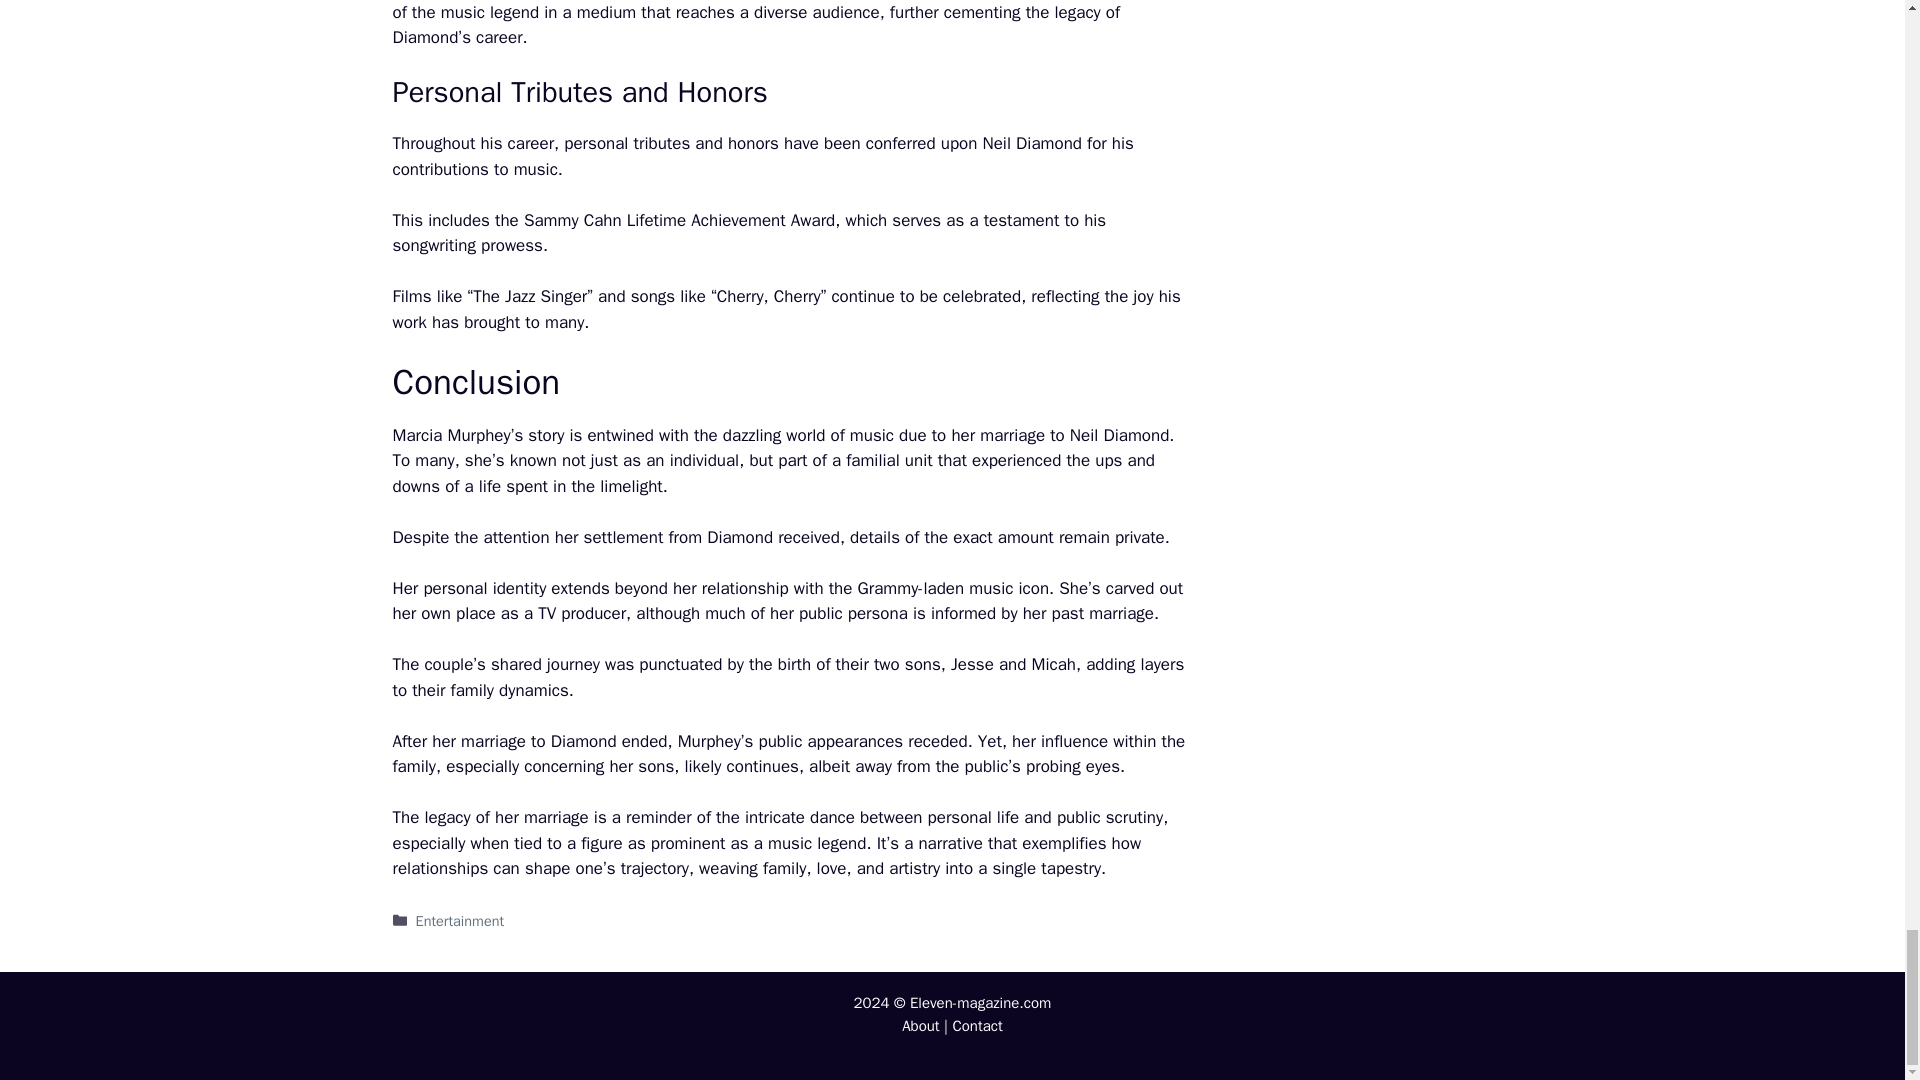 This screenshot has height=1080, width=1920. Describe the element at coordinates (460, 920) in the screenshot. I see `Entertainment` at that location.